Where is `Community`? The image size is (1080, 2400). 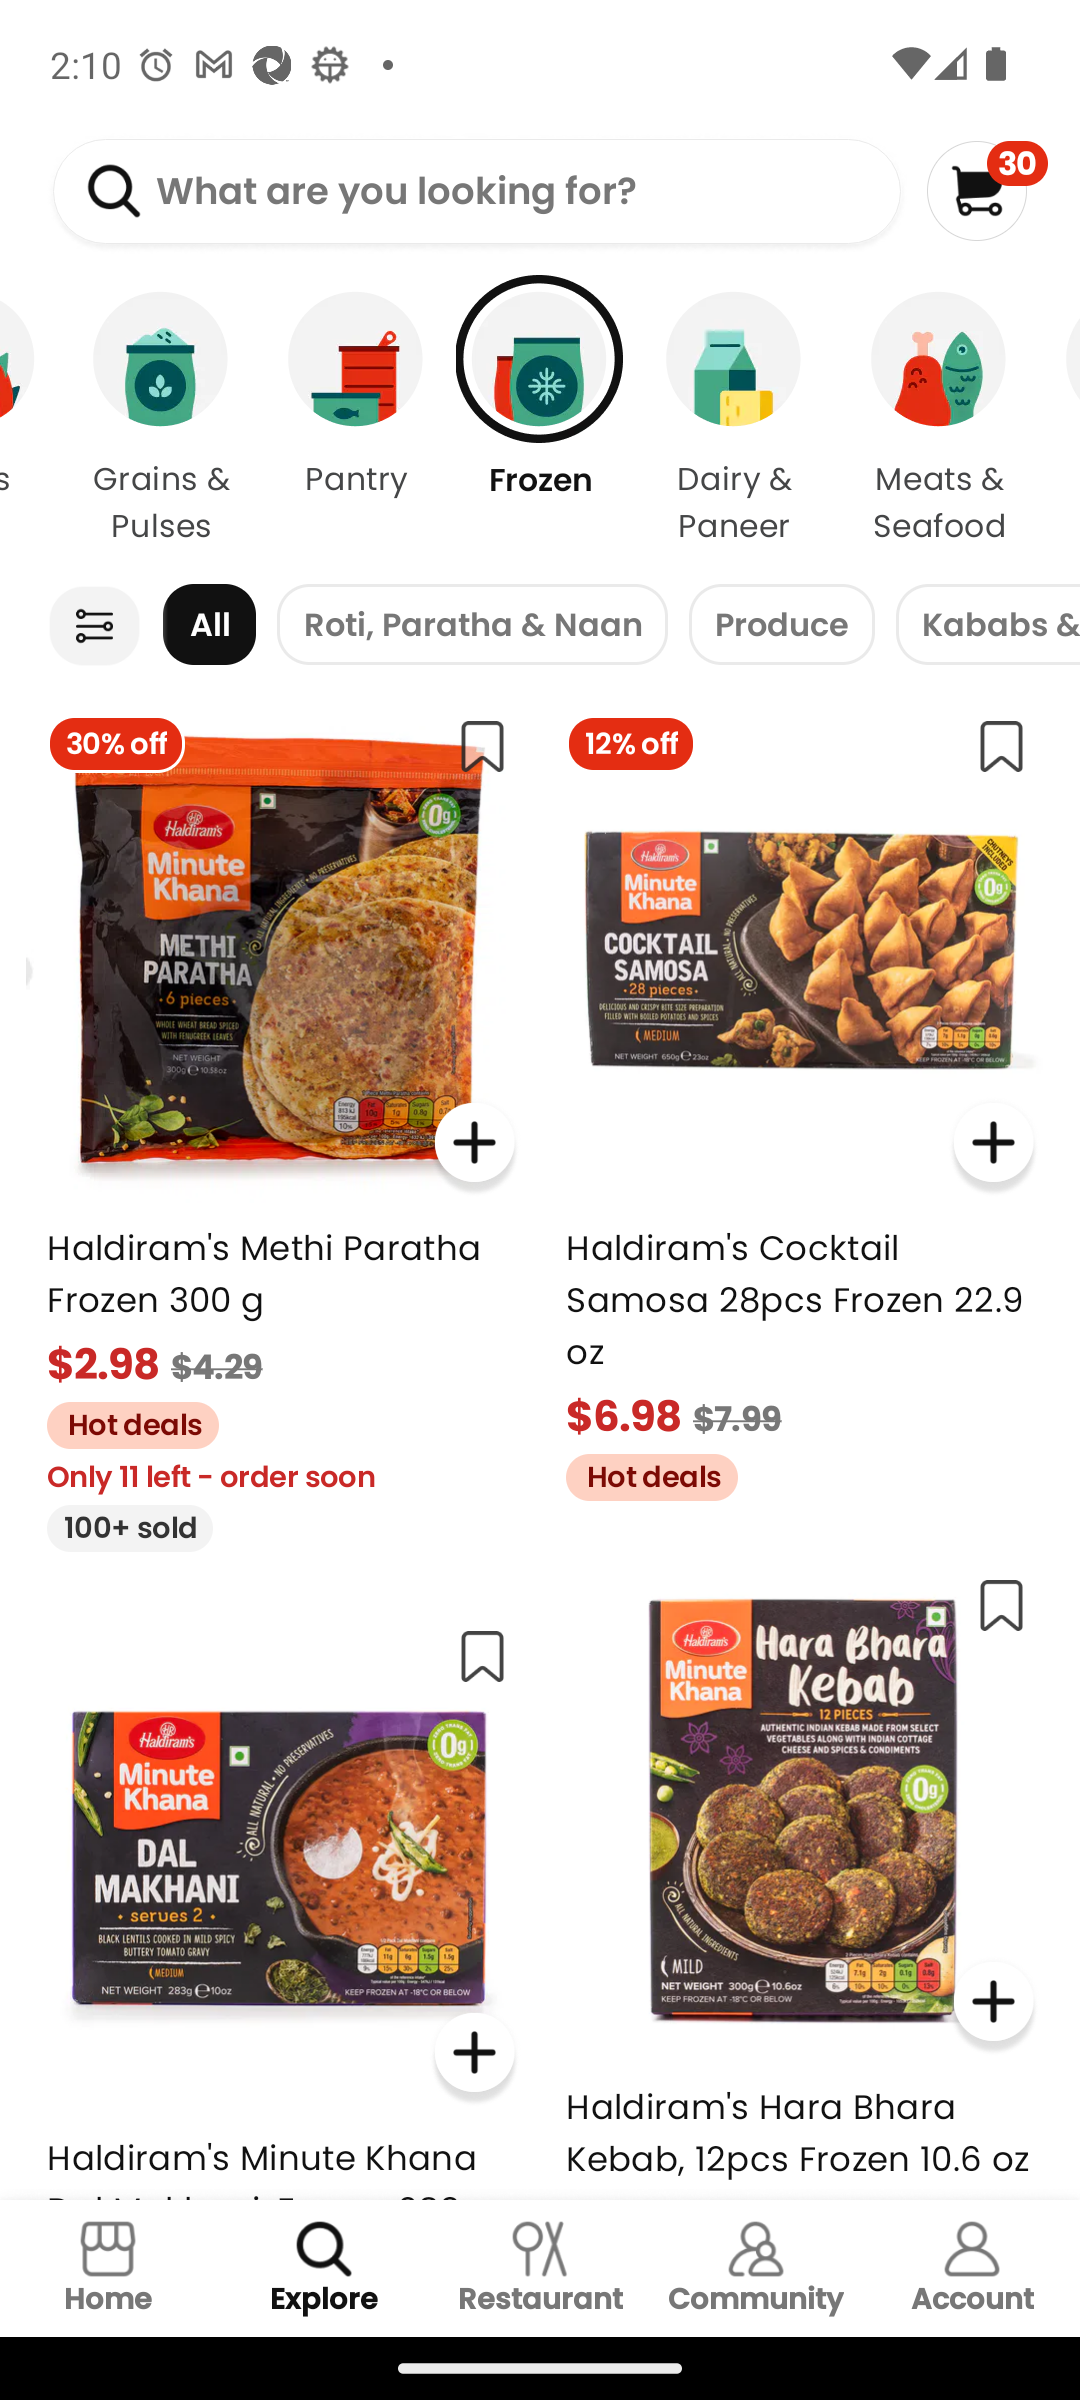
Community is located at coordinates (756, 2268).